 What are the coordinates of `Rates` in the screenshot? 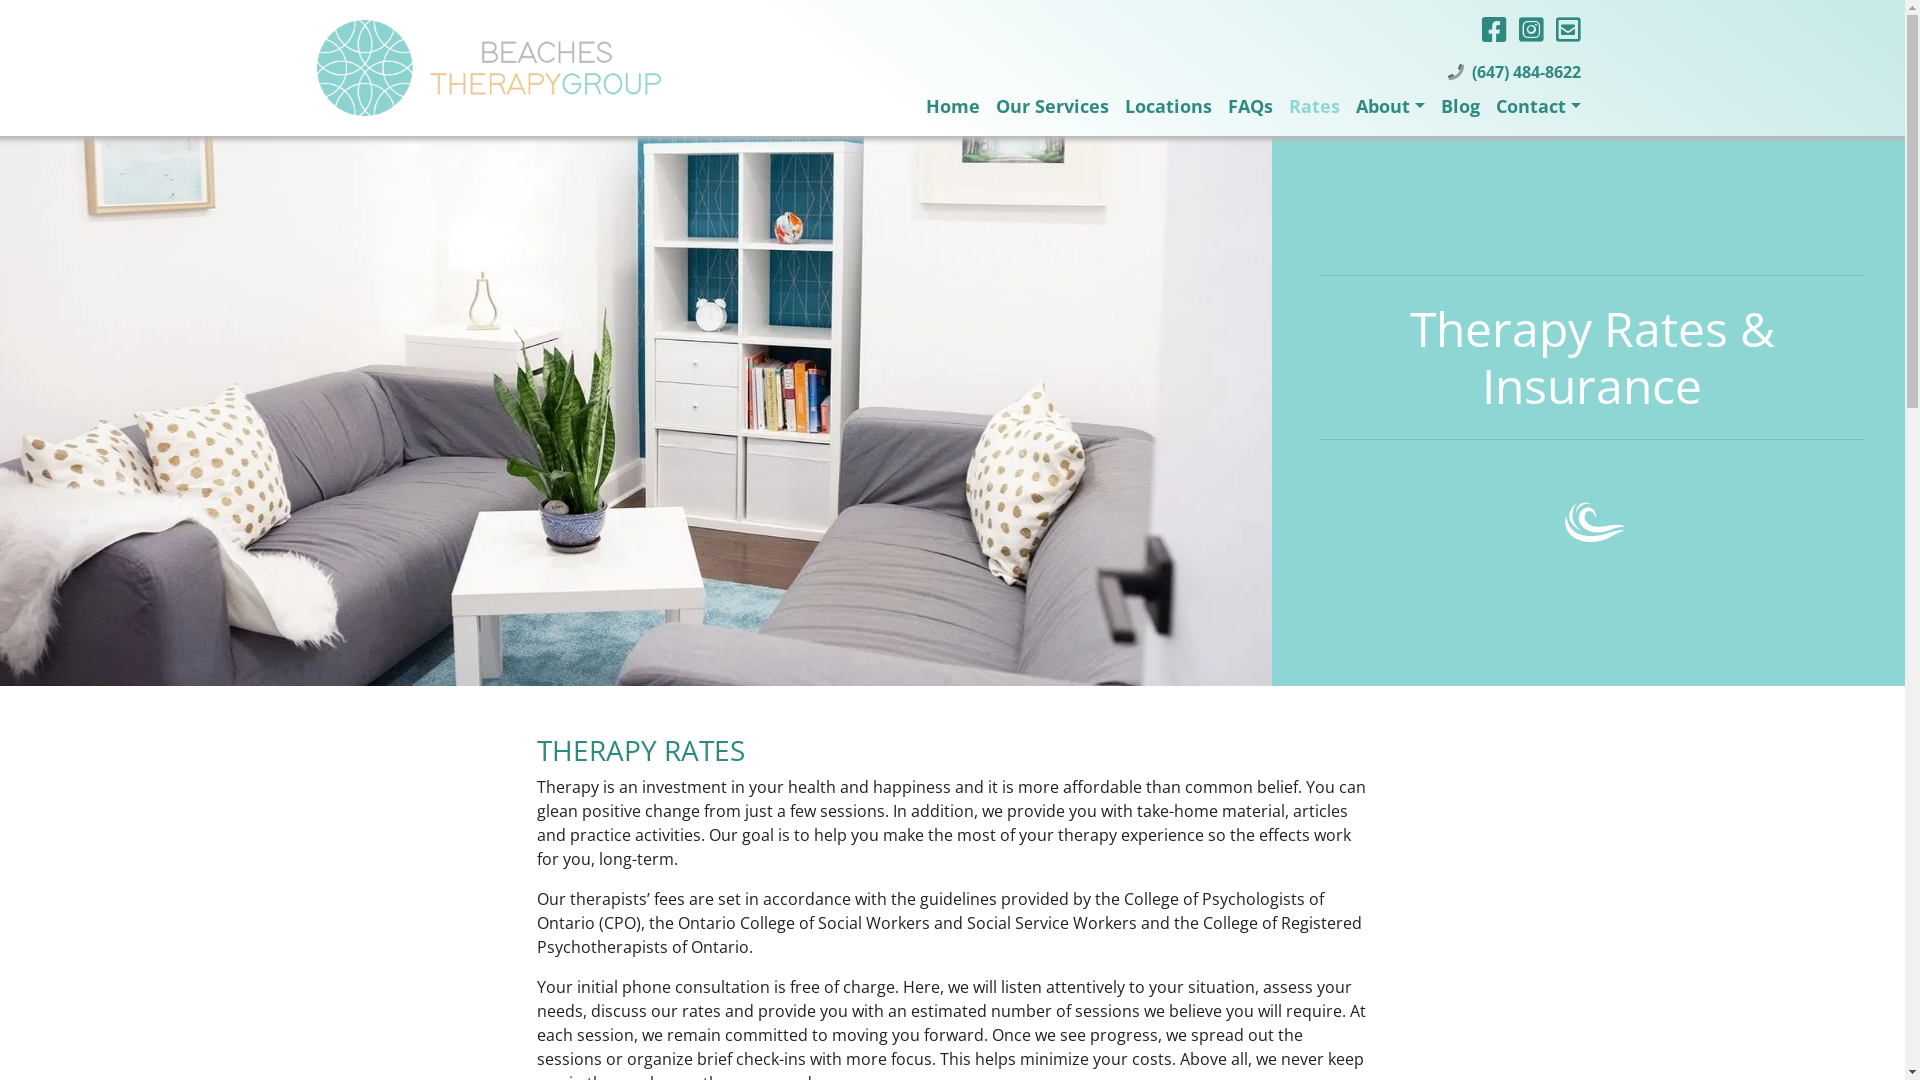 It's located at (1314, 106).